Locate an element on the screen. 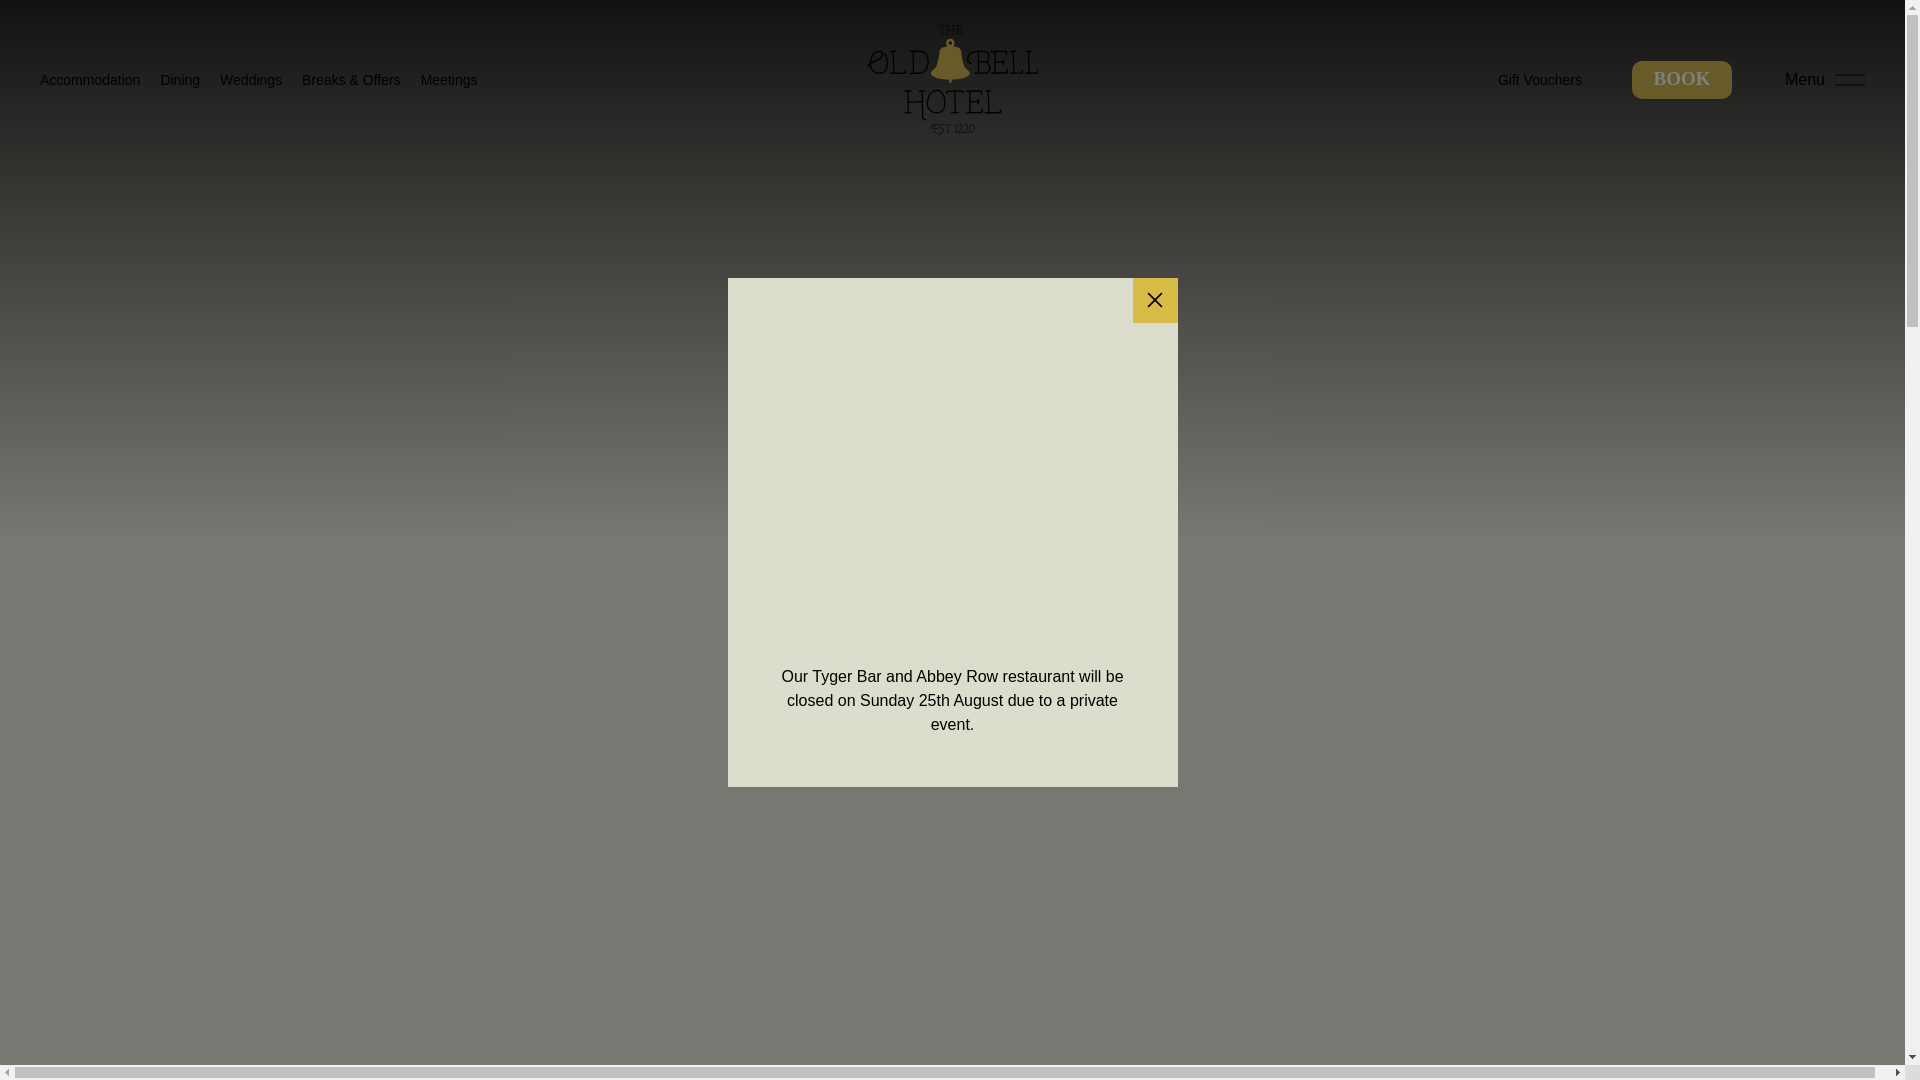 The width and height of the screenshot is (1920, 1080). Meetings is located at coordinates (449, 80).